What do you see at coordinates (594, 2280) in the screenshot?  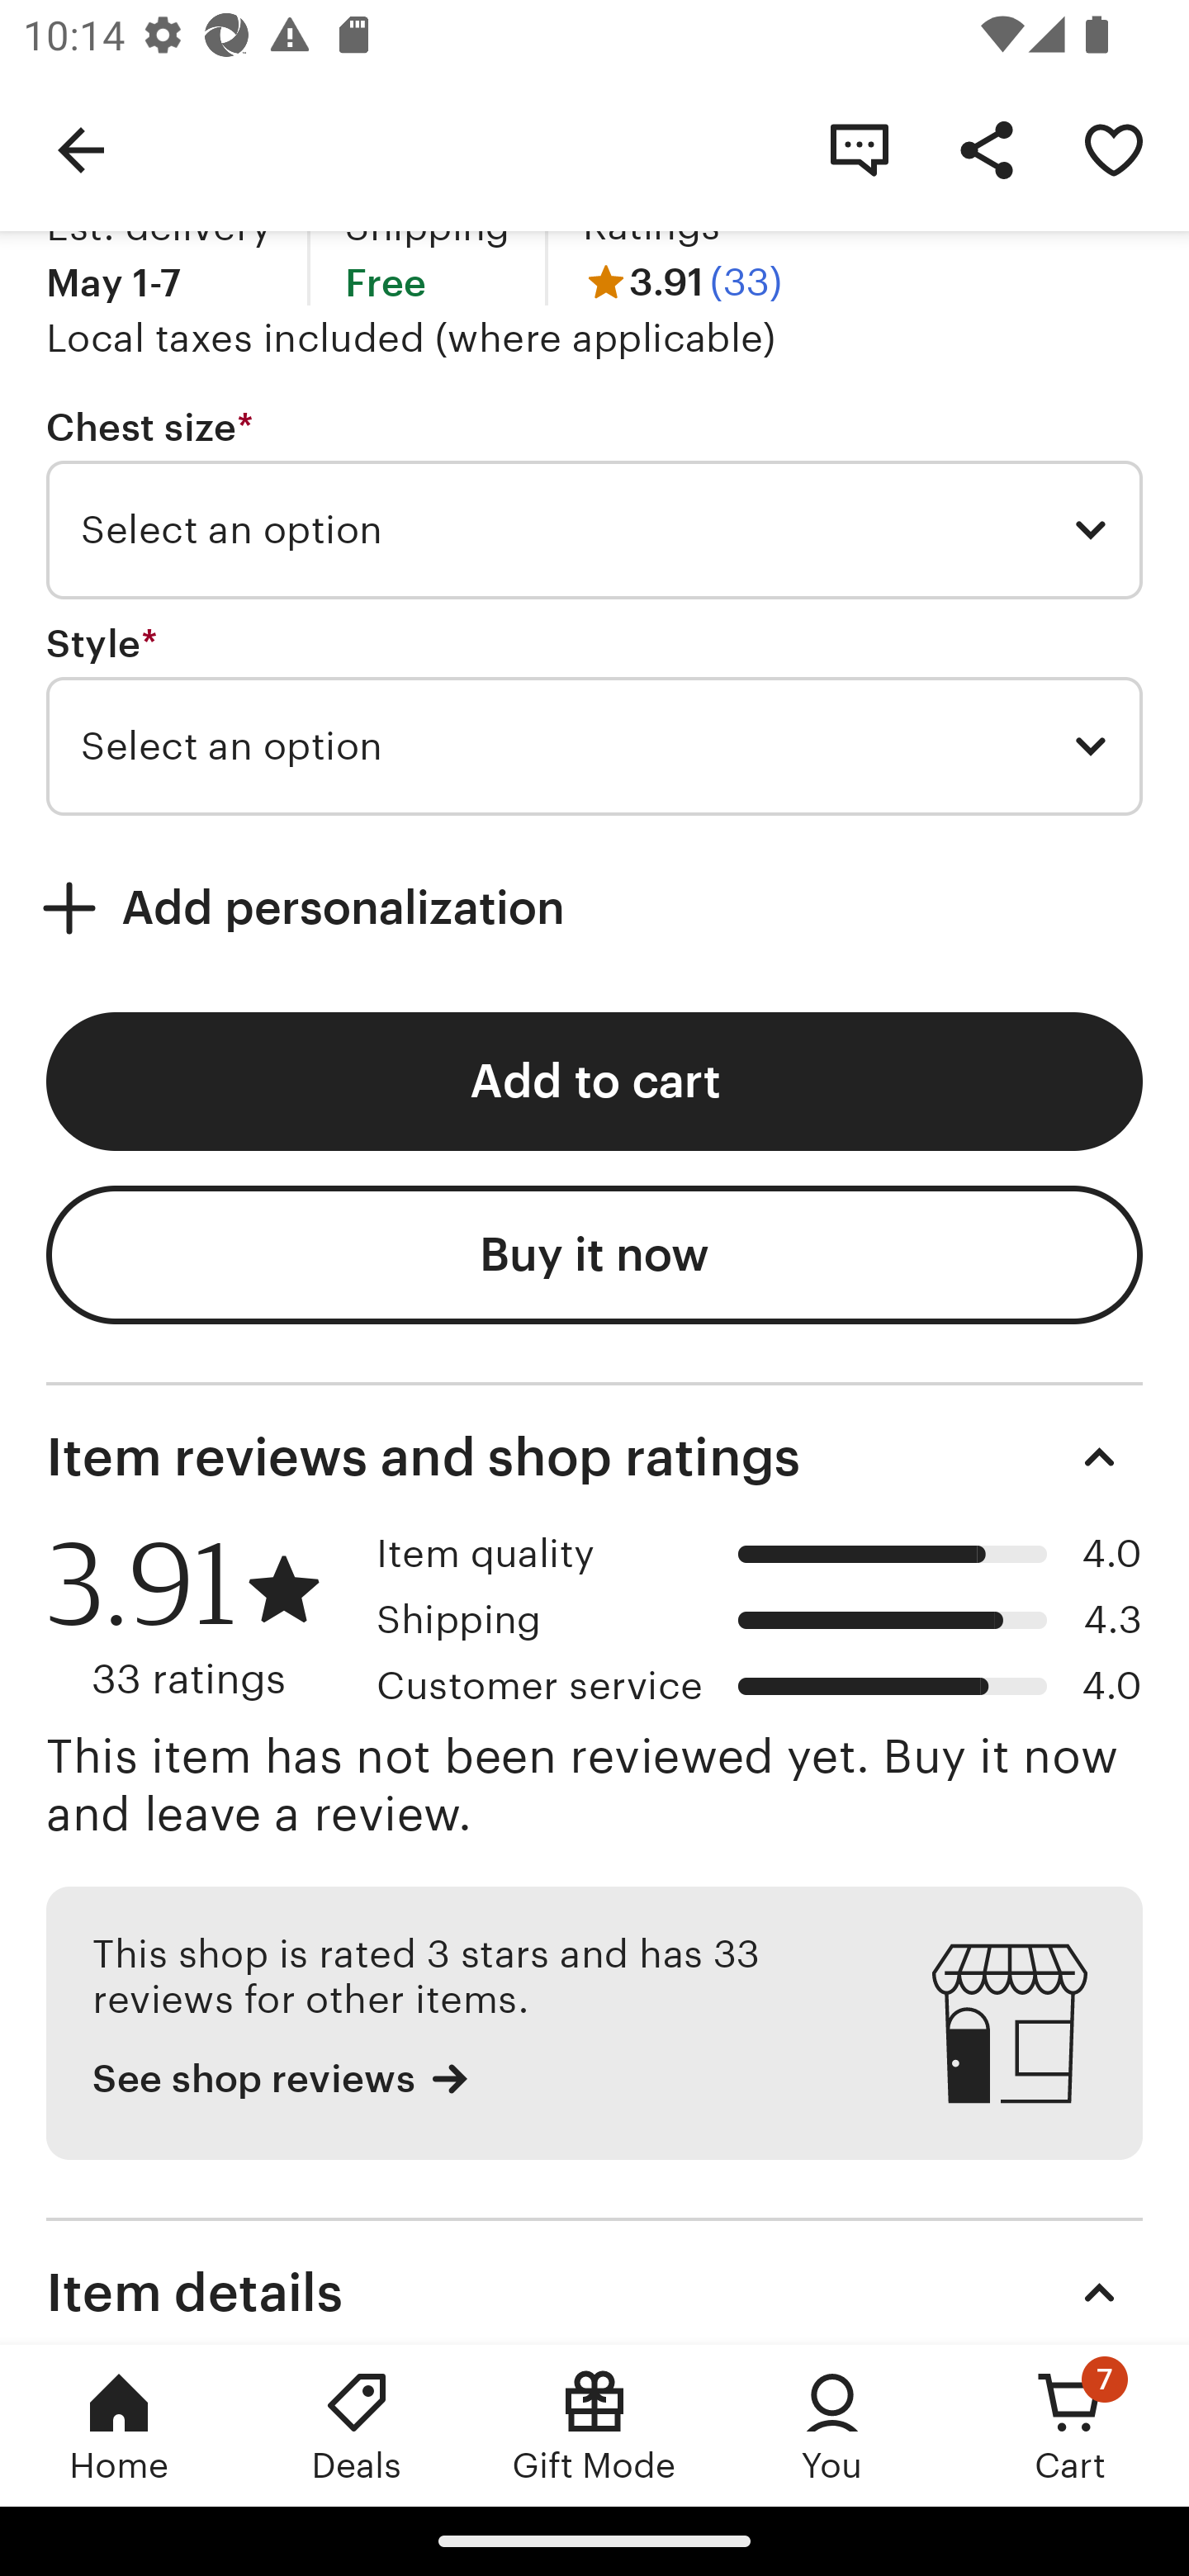 I see `Item details` at bounding box center [594, 2280].